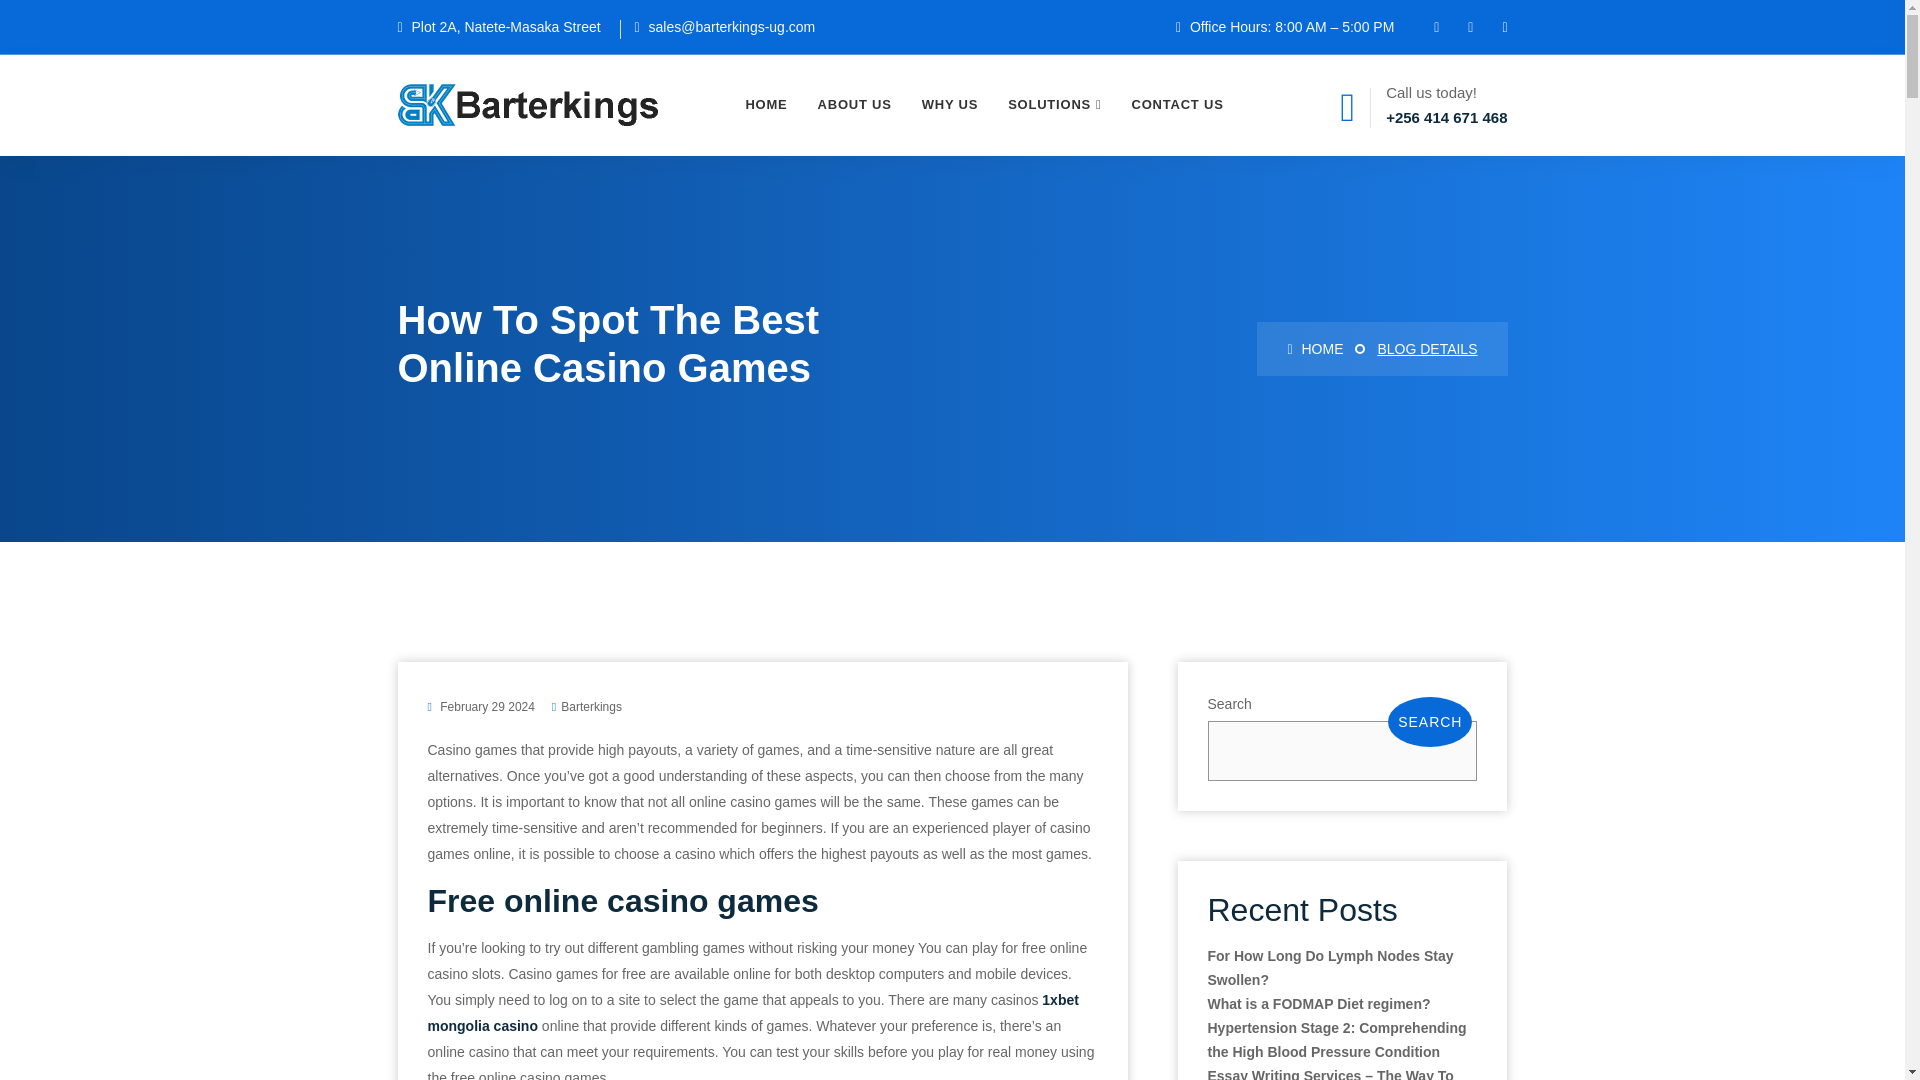  Describe the element at coordinates (854, 105) in the screenshot. I see `About Us` at that location.